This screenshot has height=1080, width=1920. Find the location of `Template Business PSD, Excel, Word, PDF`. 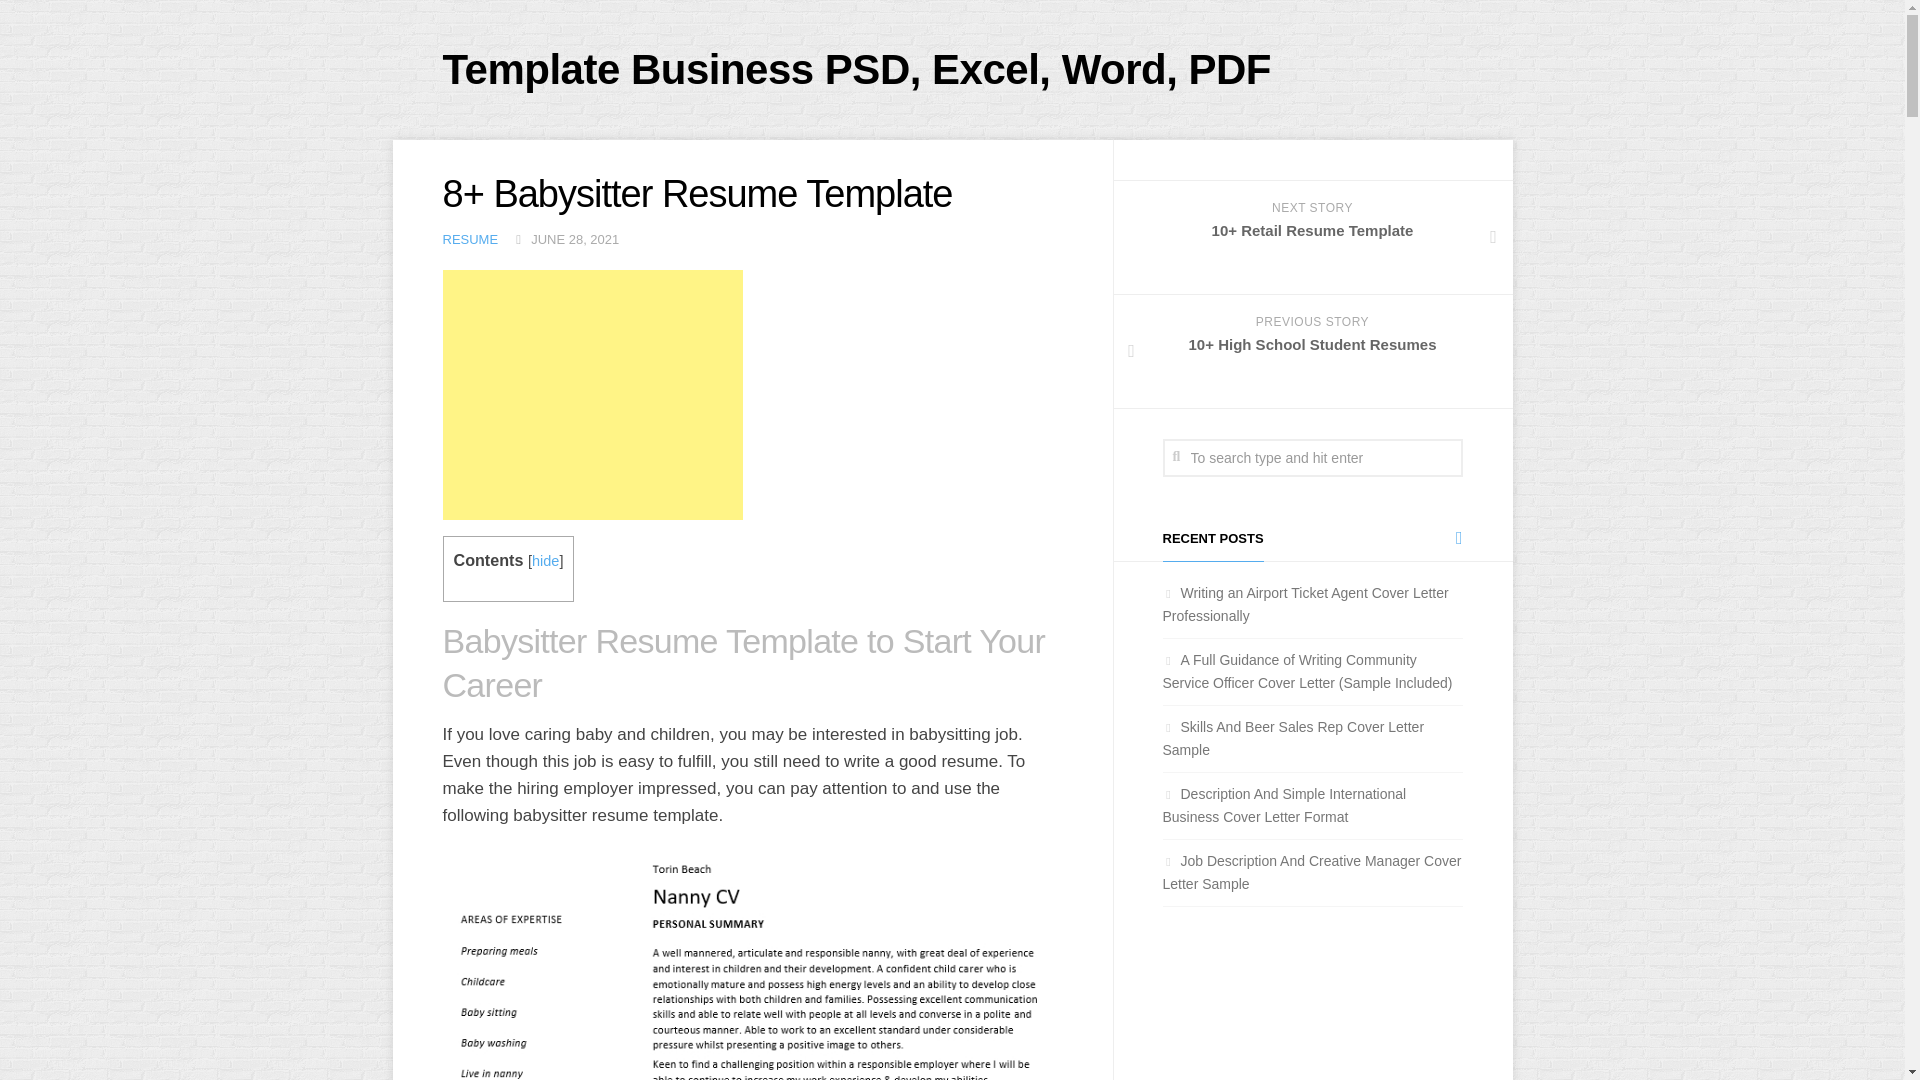

Template Business PSD, Excel, Word, PDF is located at coordinates (856, 70).